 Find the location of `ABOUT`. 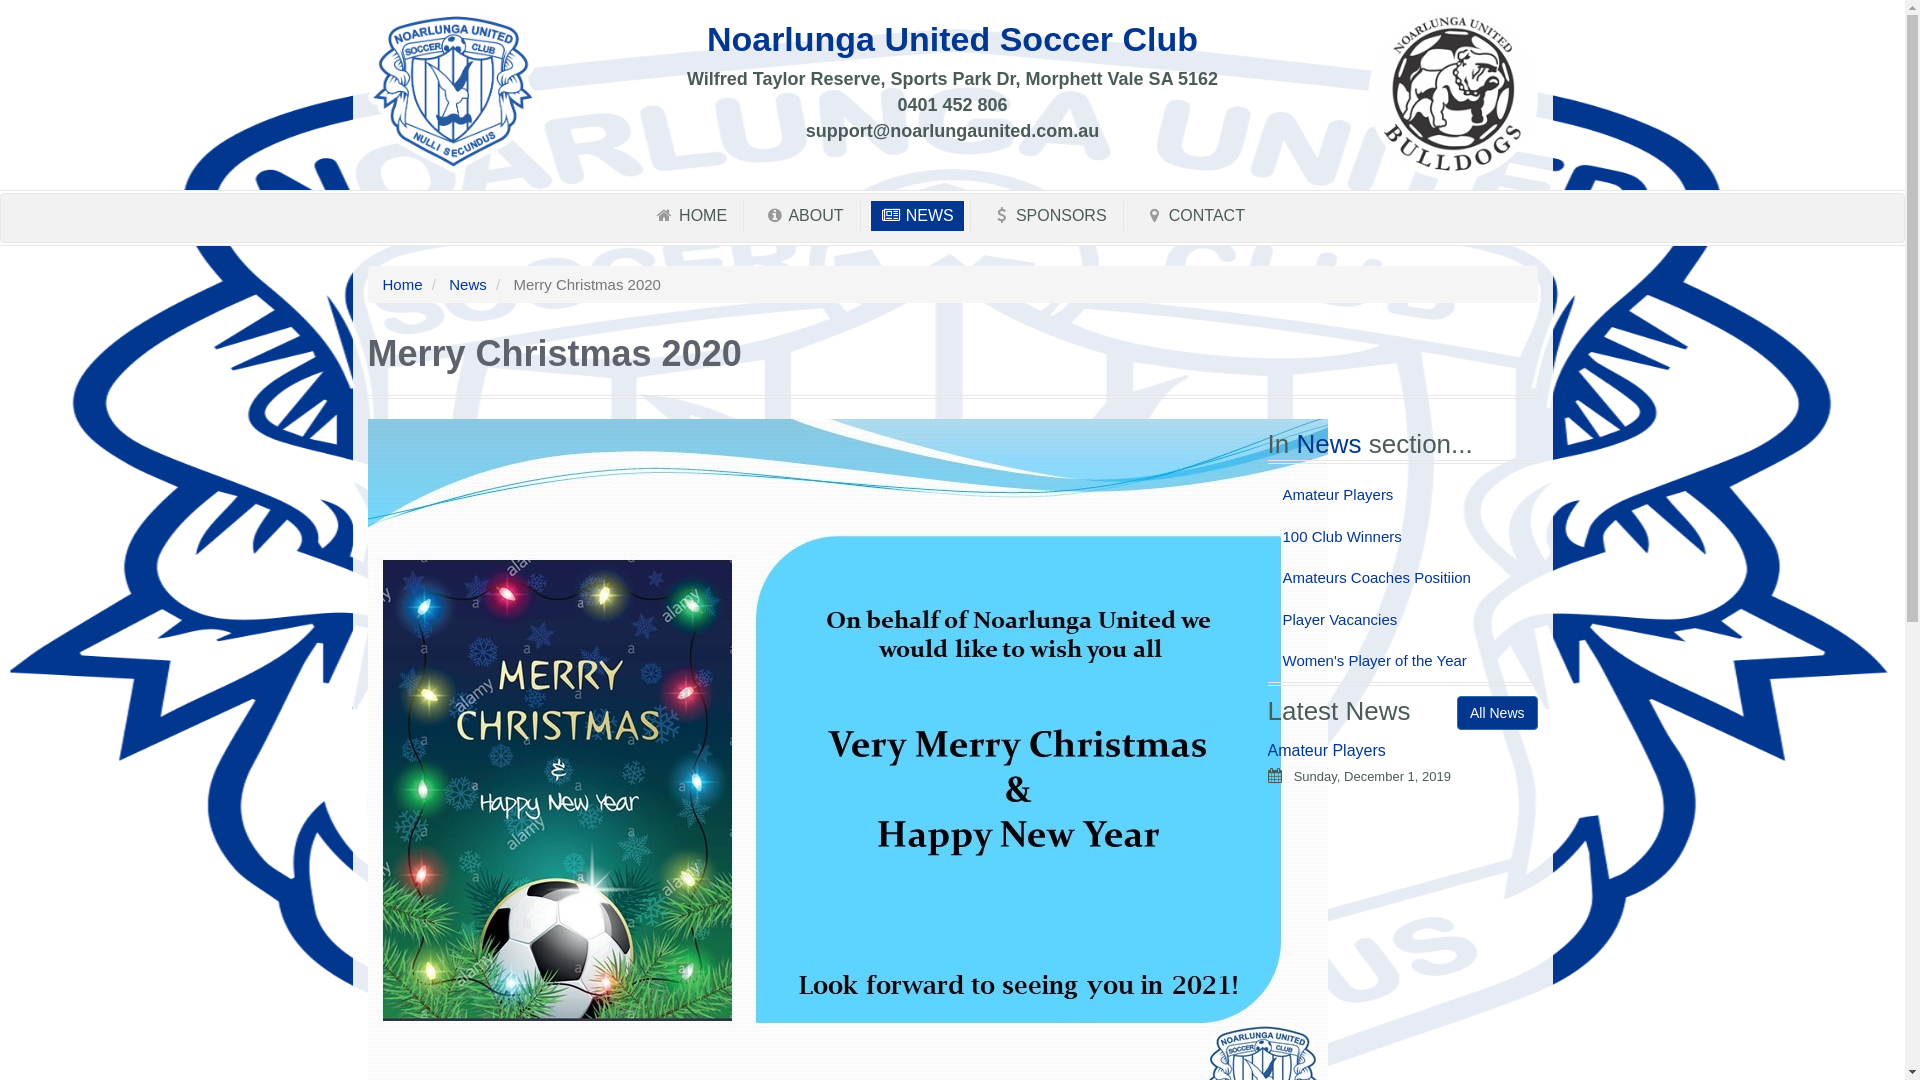

ABOUT is located at coordinates (804, 216).